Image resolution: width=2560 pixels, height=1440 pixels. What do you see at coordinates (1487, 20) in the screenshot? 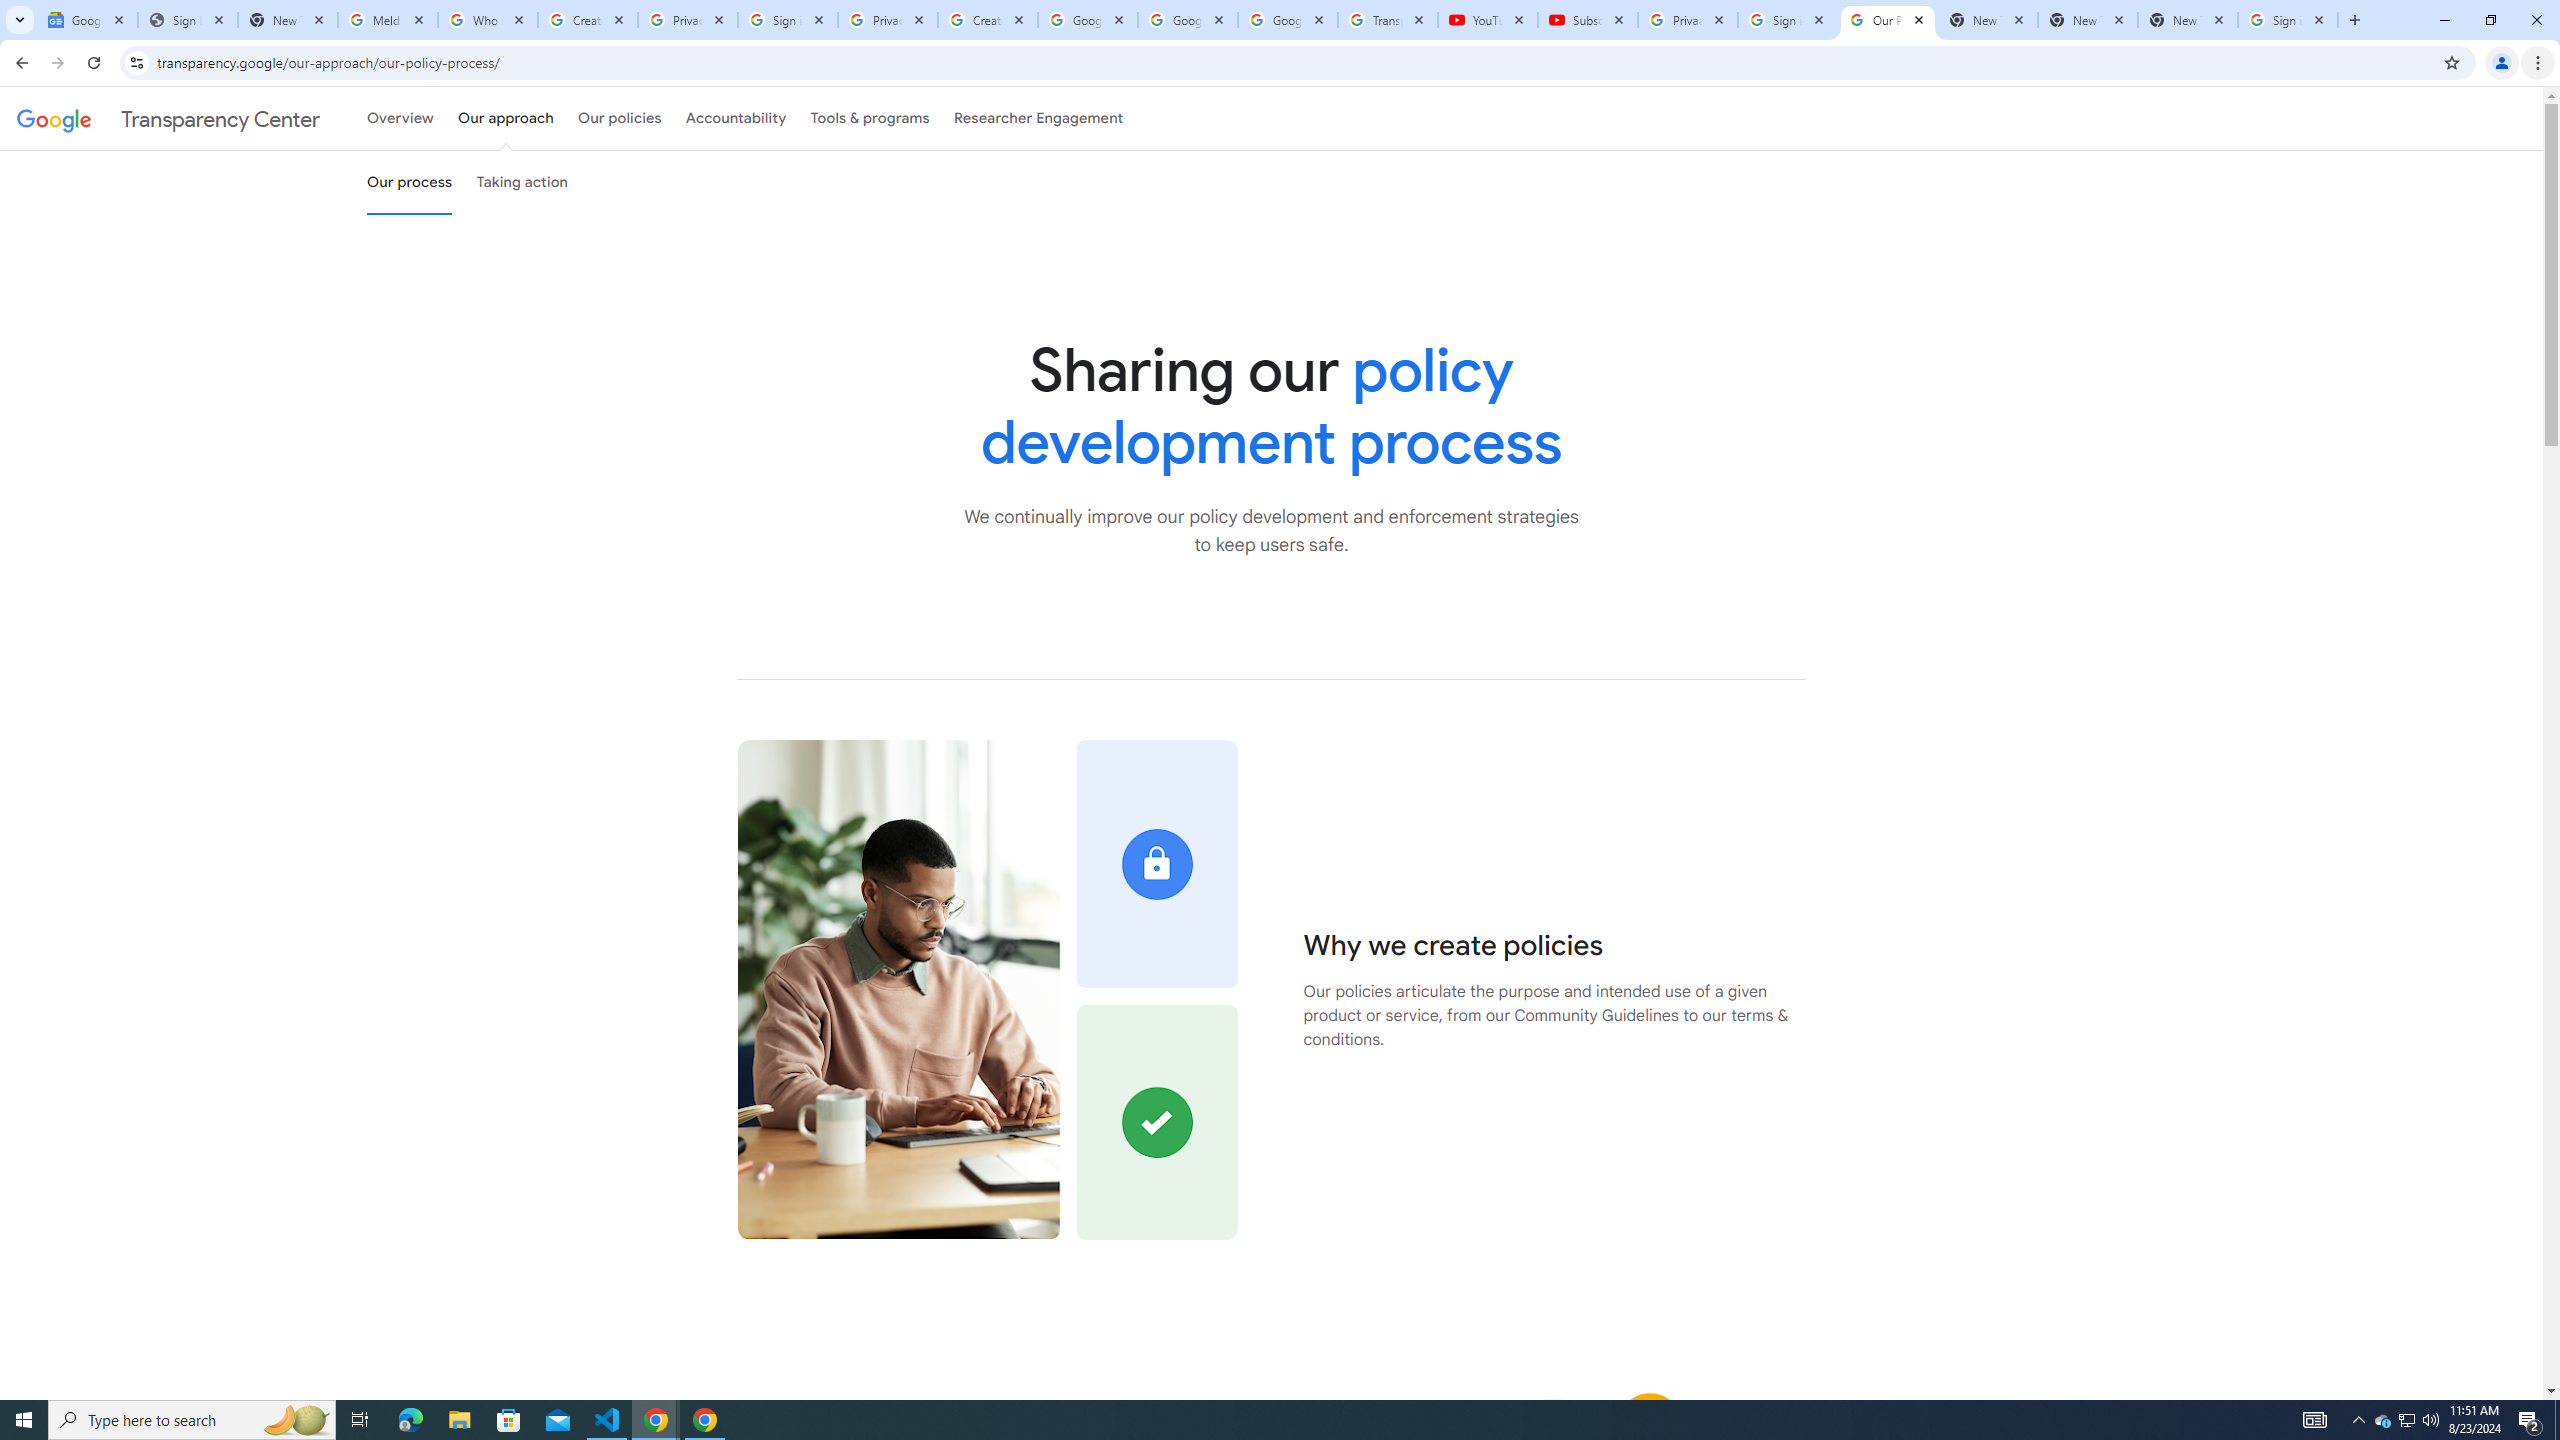
I see `YouTube` at bounding box center [1487, 20].